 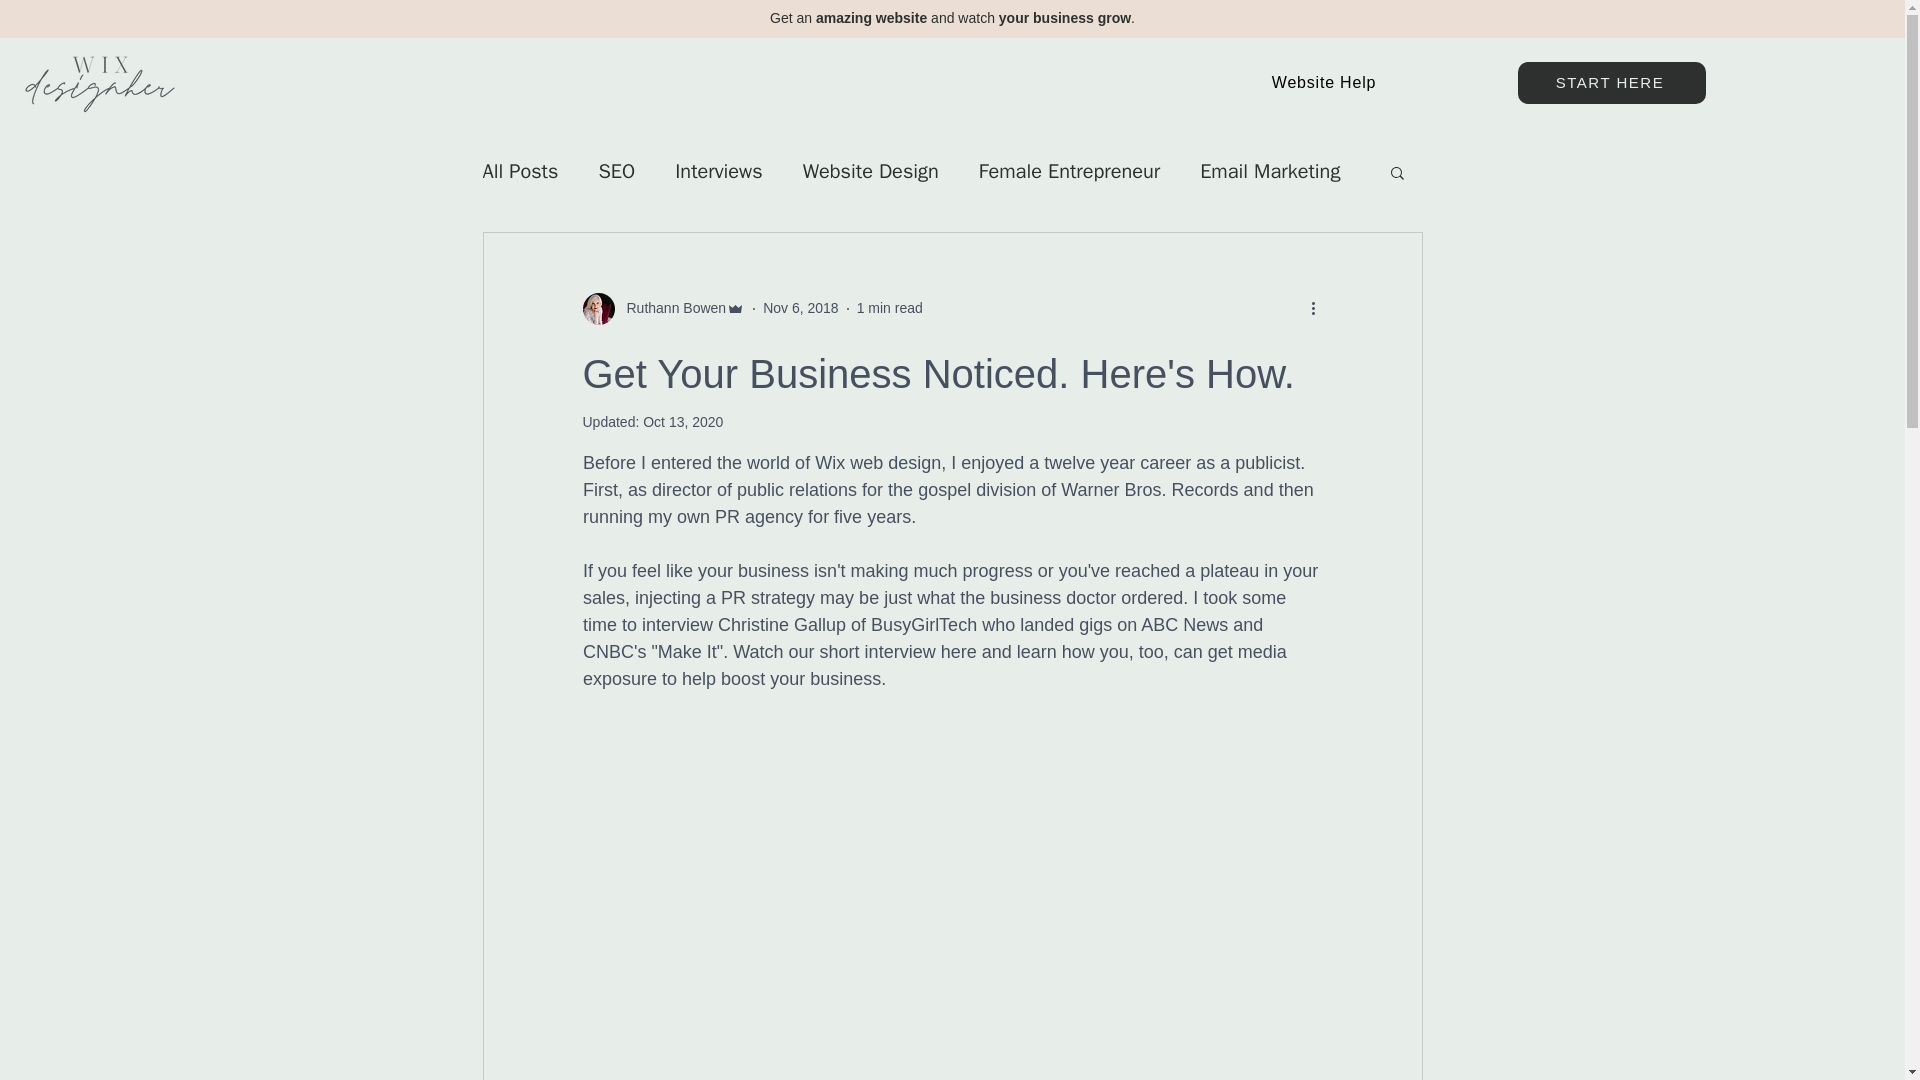 What do you see at coordinates (870, 170) in the screenshot?
I see `Website Design` at bounding box center [870, 170].